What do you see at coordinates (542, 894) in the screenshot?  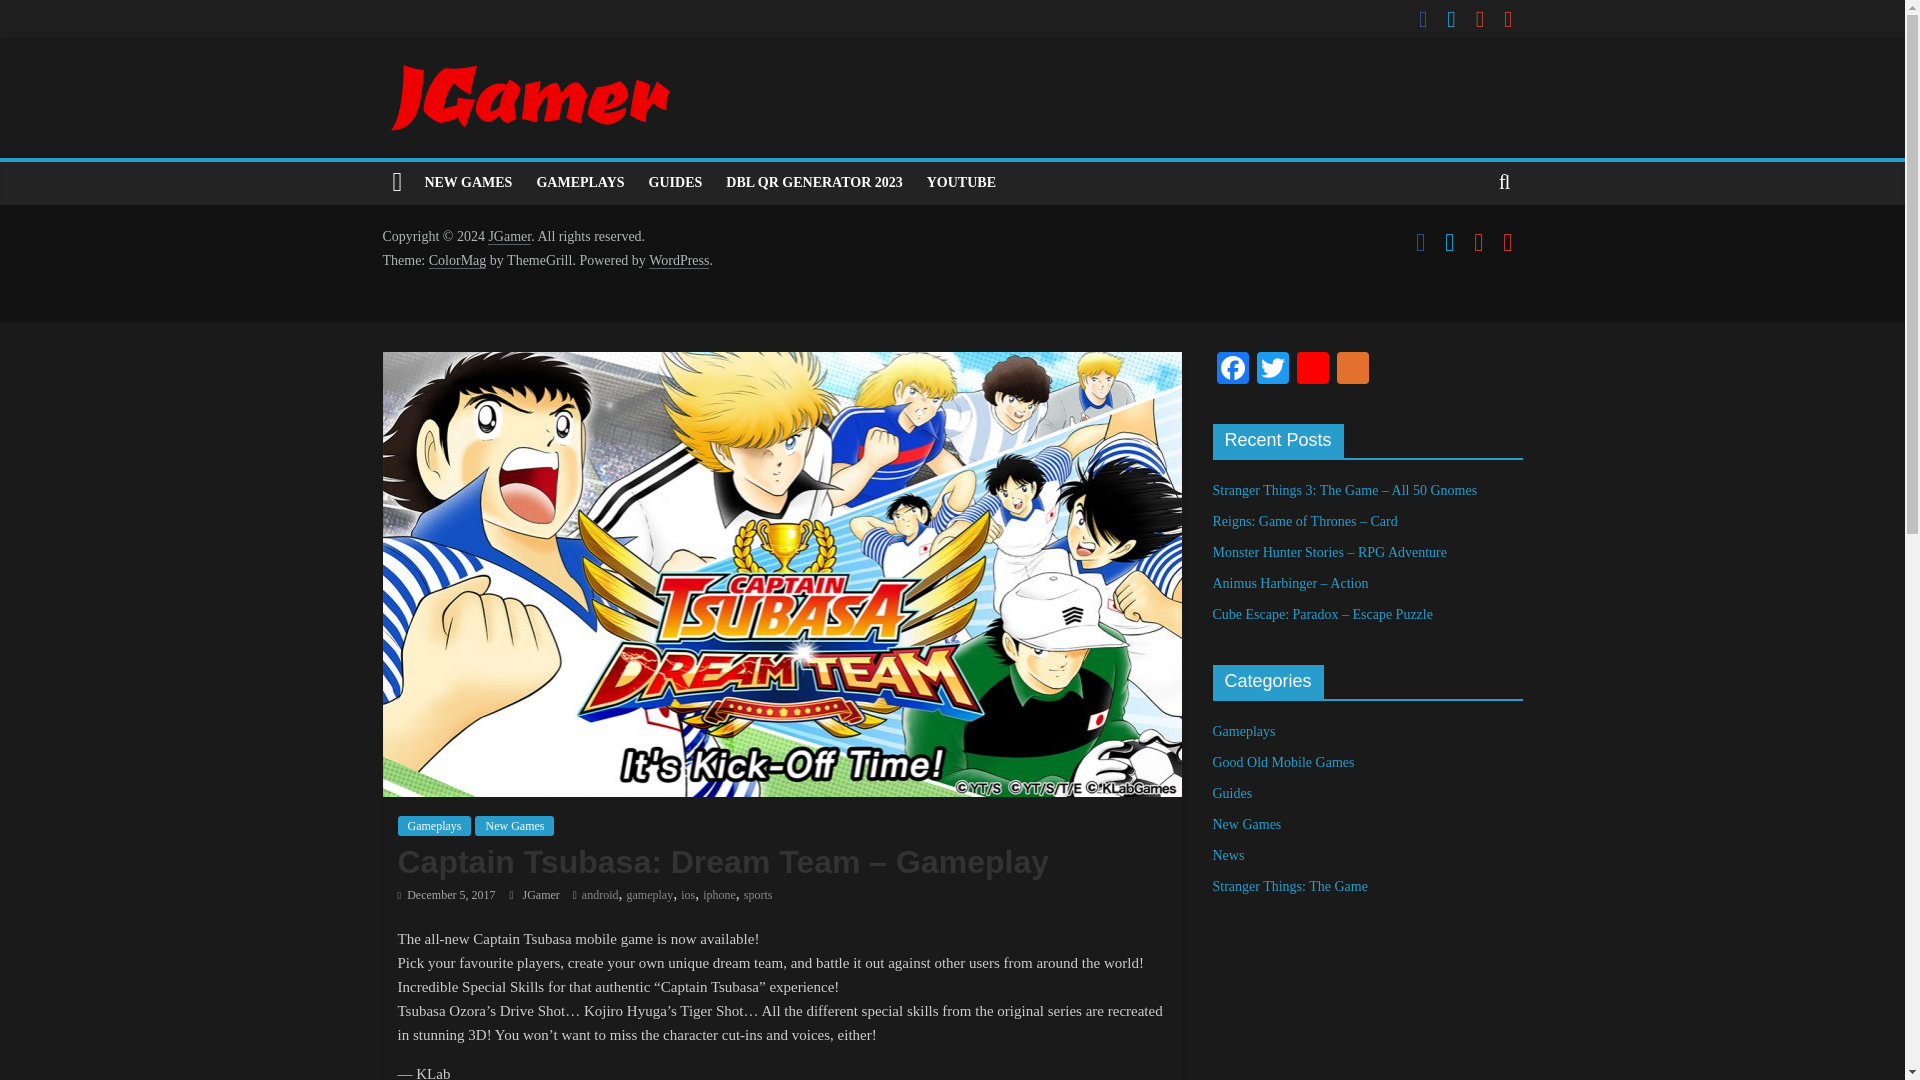 I see `JGamer` at bounding box center [542, 894].